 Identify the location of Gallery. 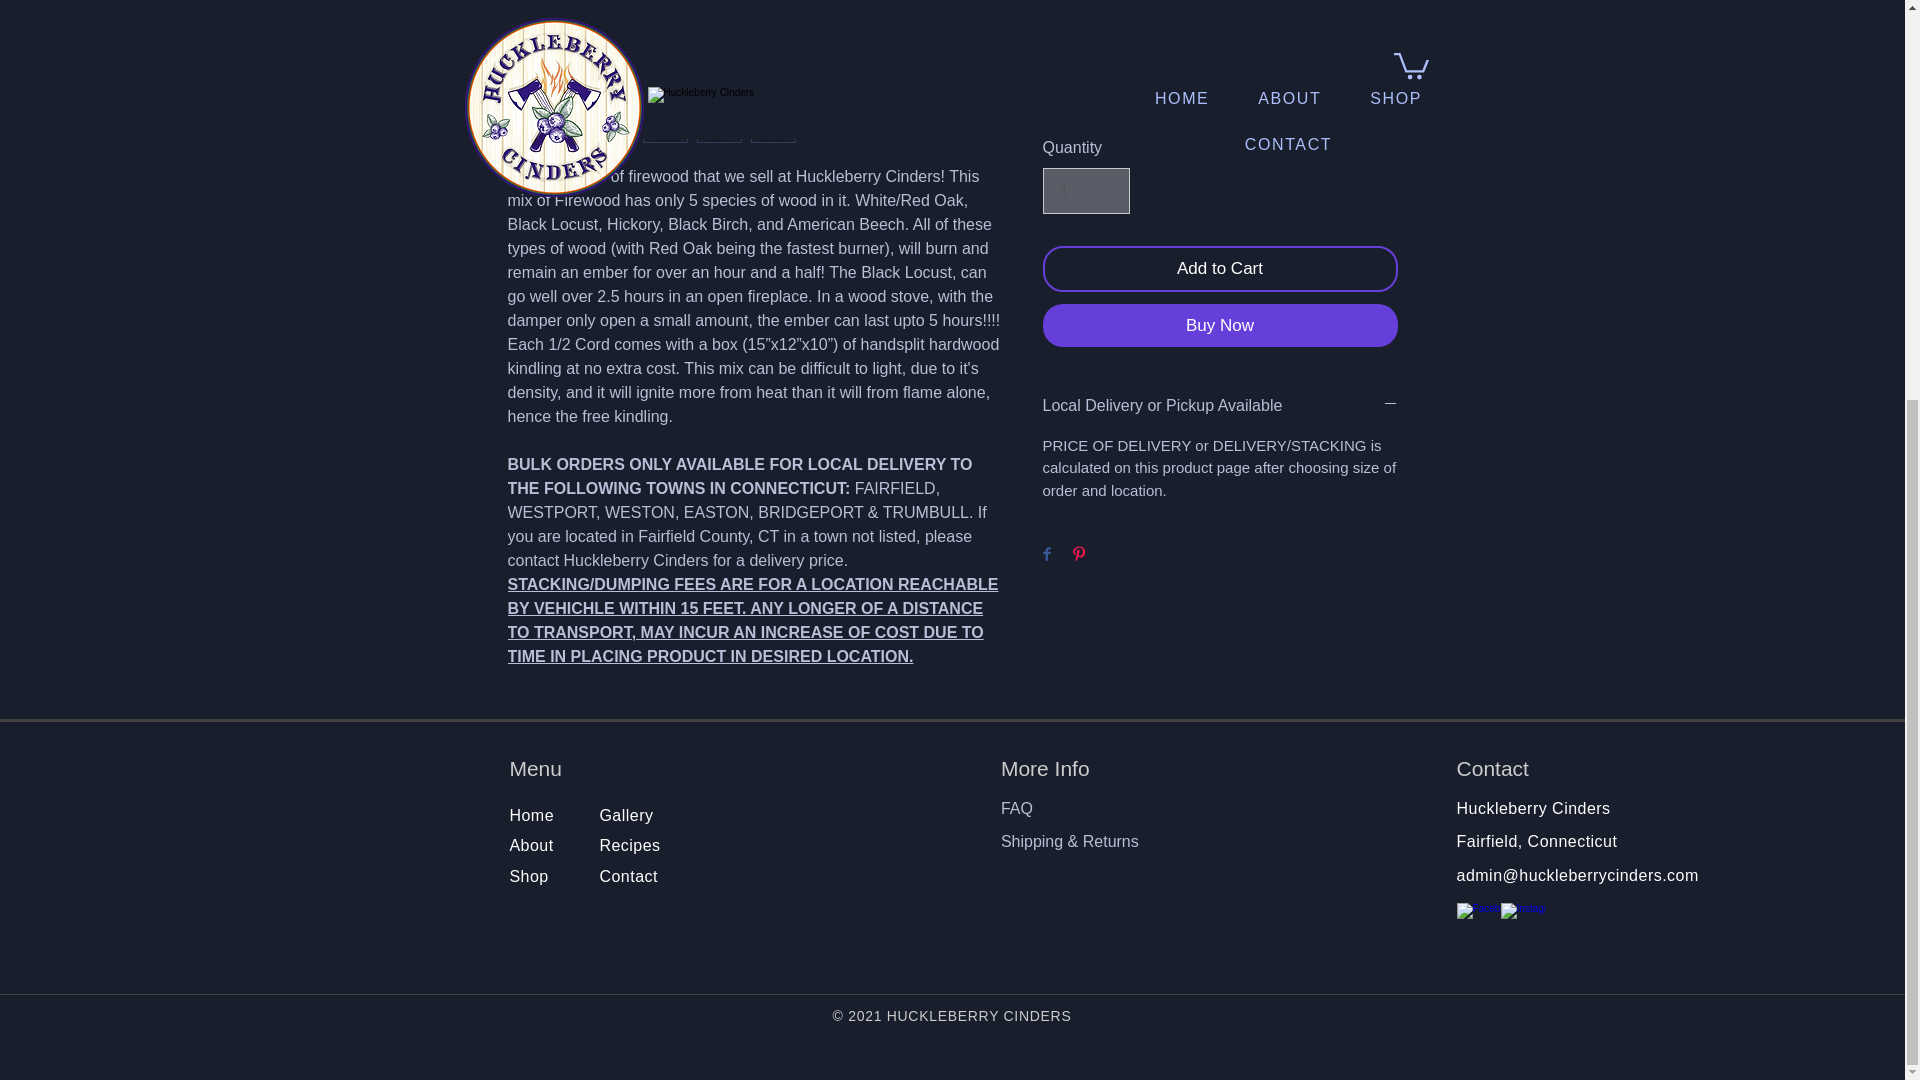
(626, 815).